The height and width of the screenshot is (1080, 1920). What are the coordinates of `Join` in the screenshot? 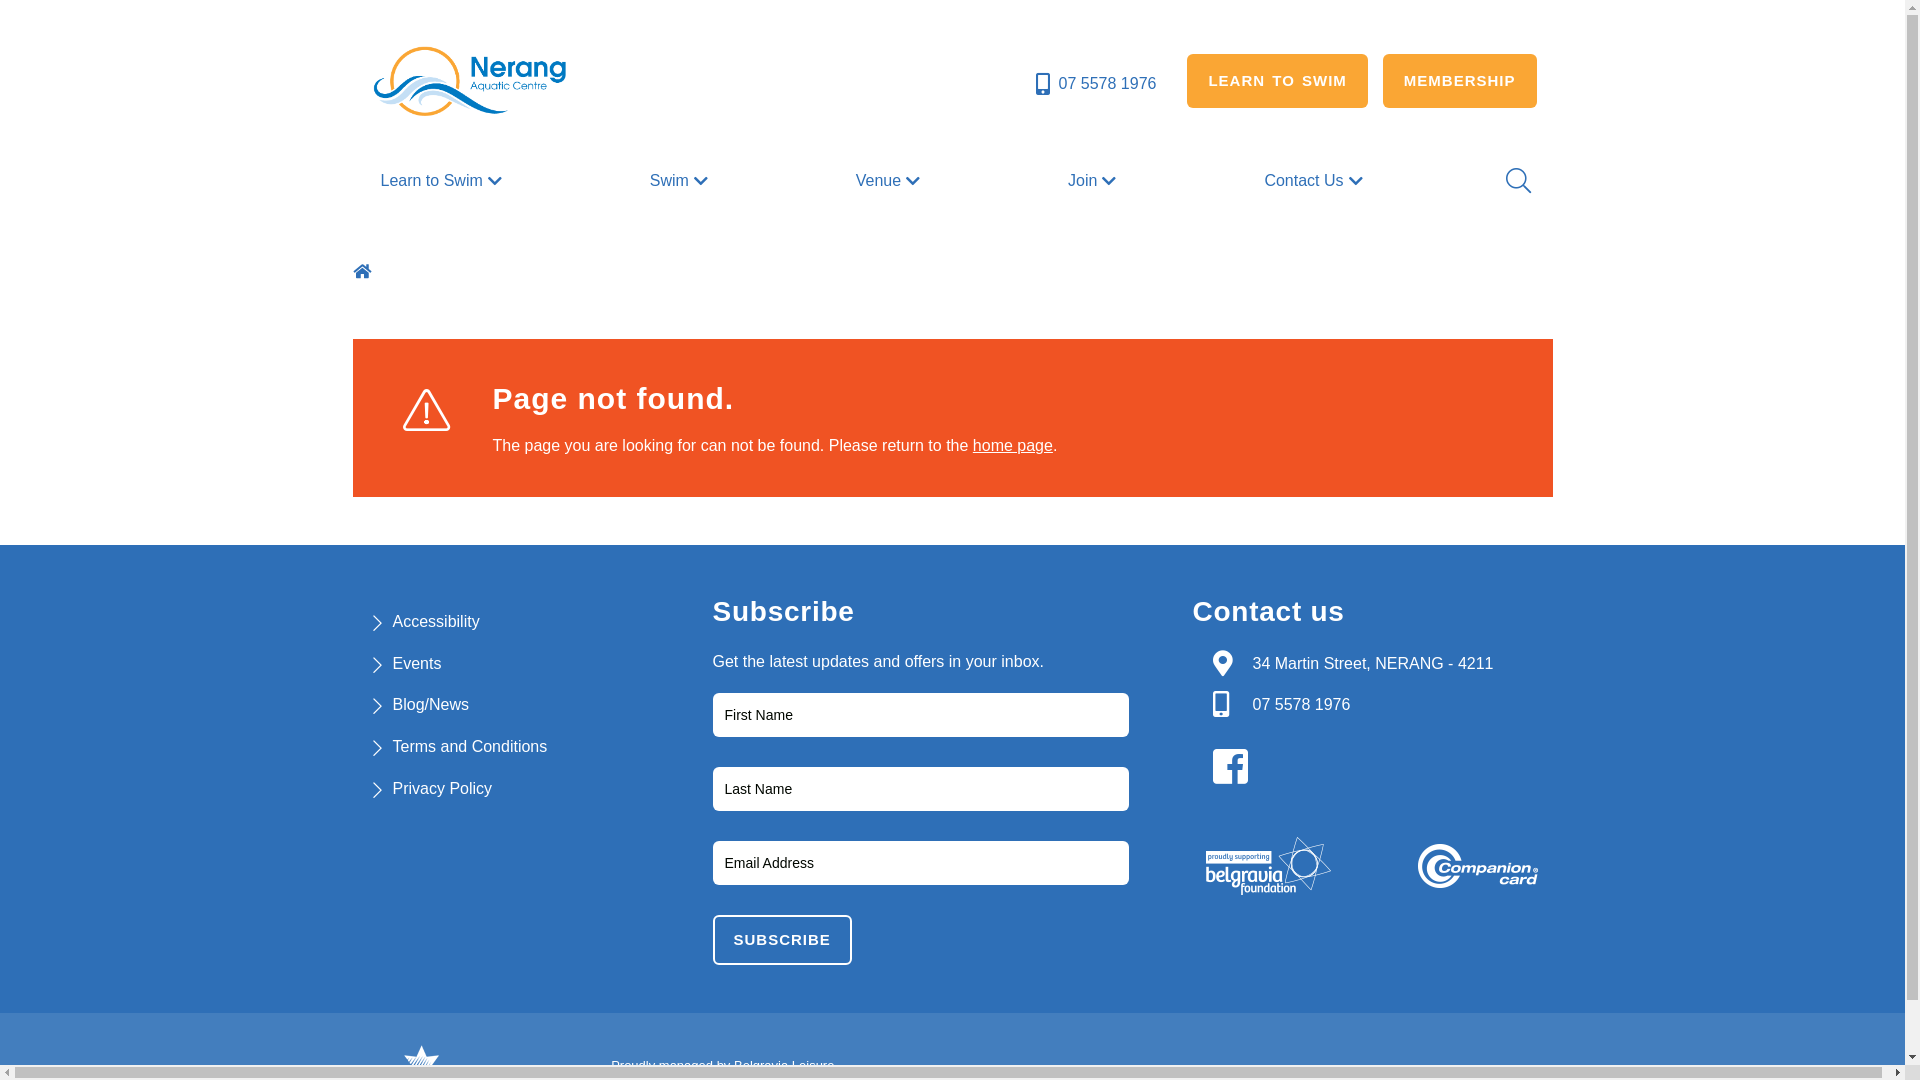 It's located at (1094, 181).